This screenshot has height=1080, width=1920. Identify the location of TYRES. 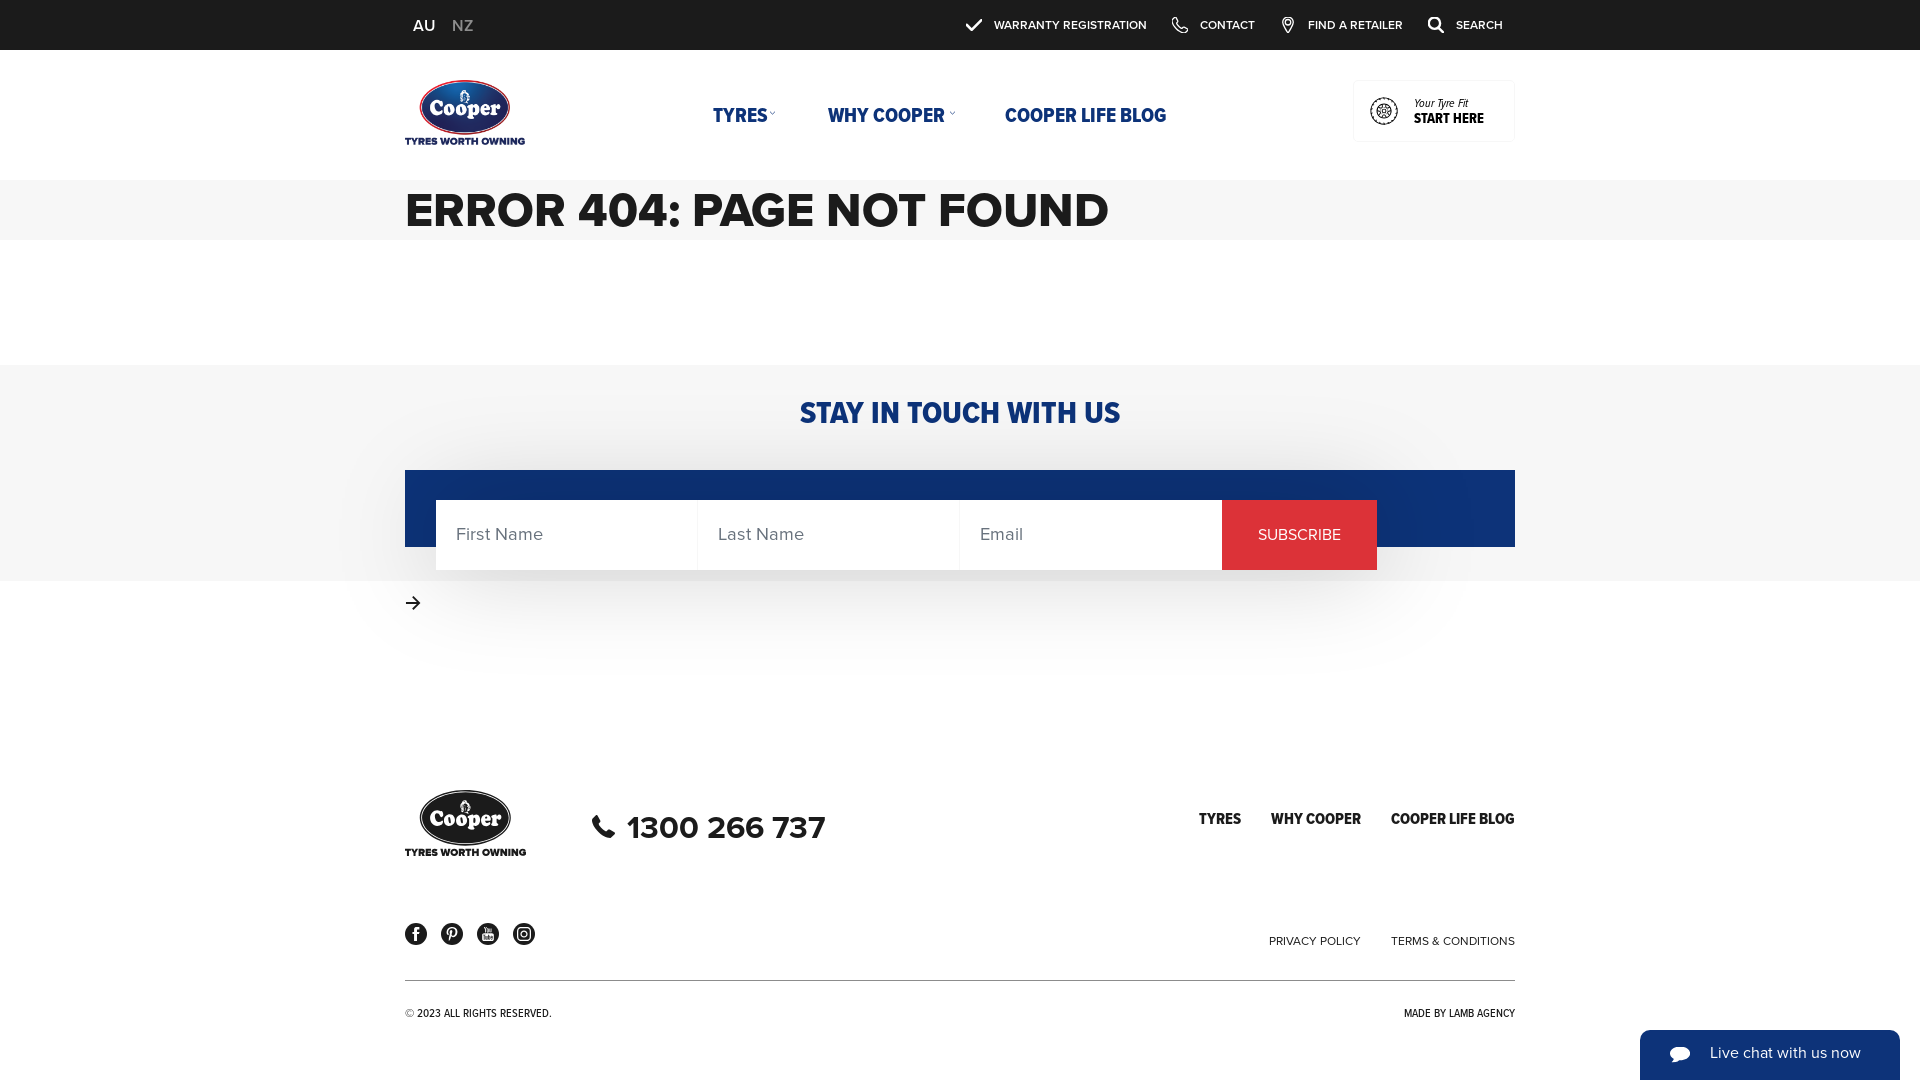
(1220, 819).